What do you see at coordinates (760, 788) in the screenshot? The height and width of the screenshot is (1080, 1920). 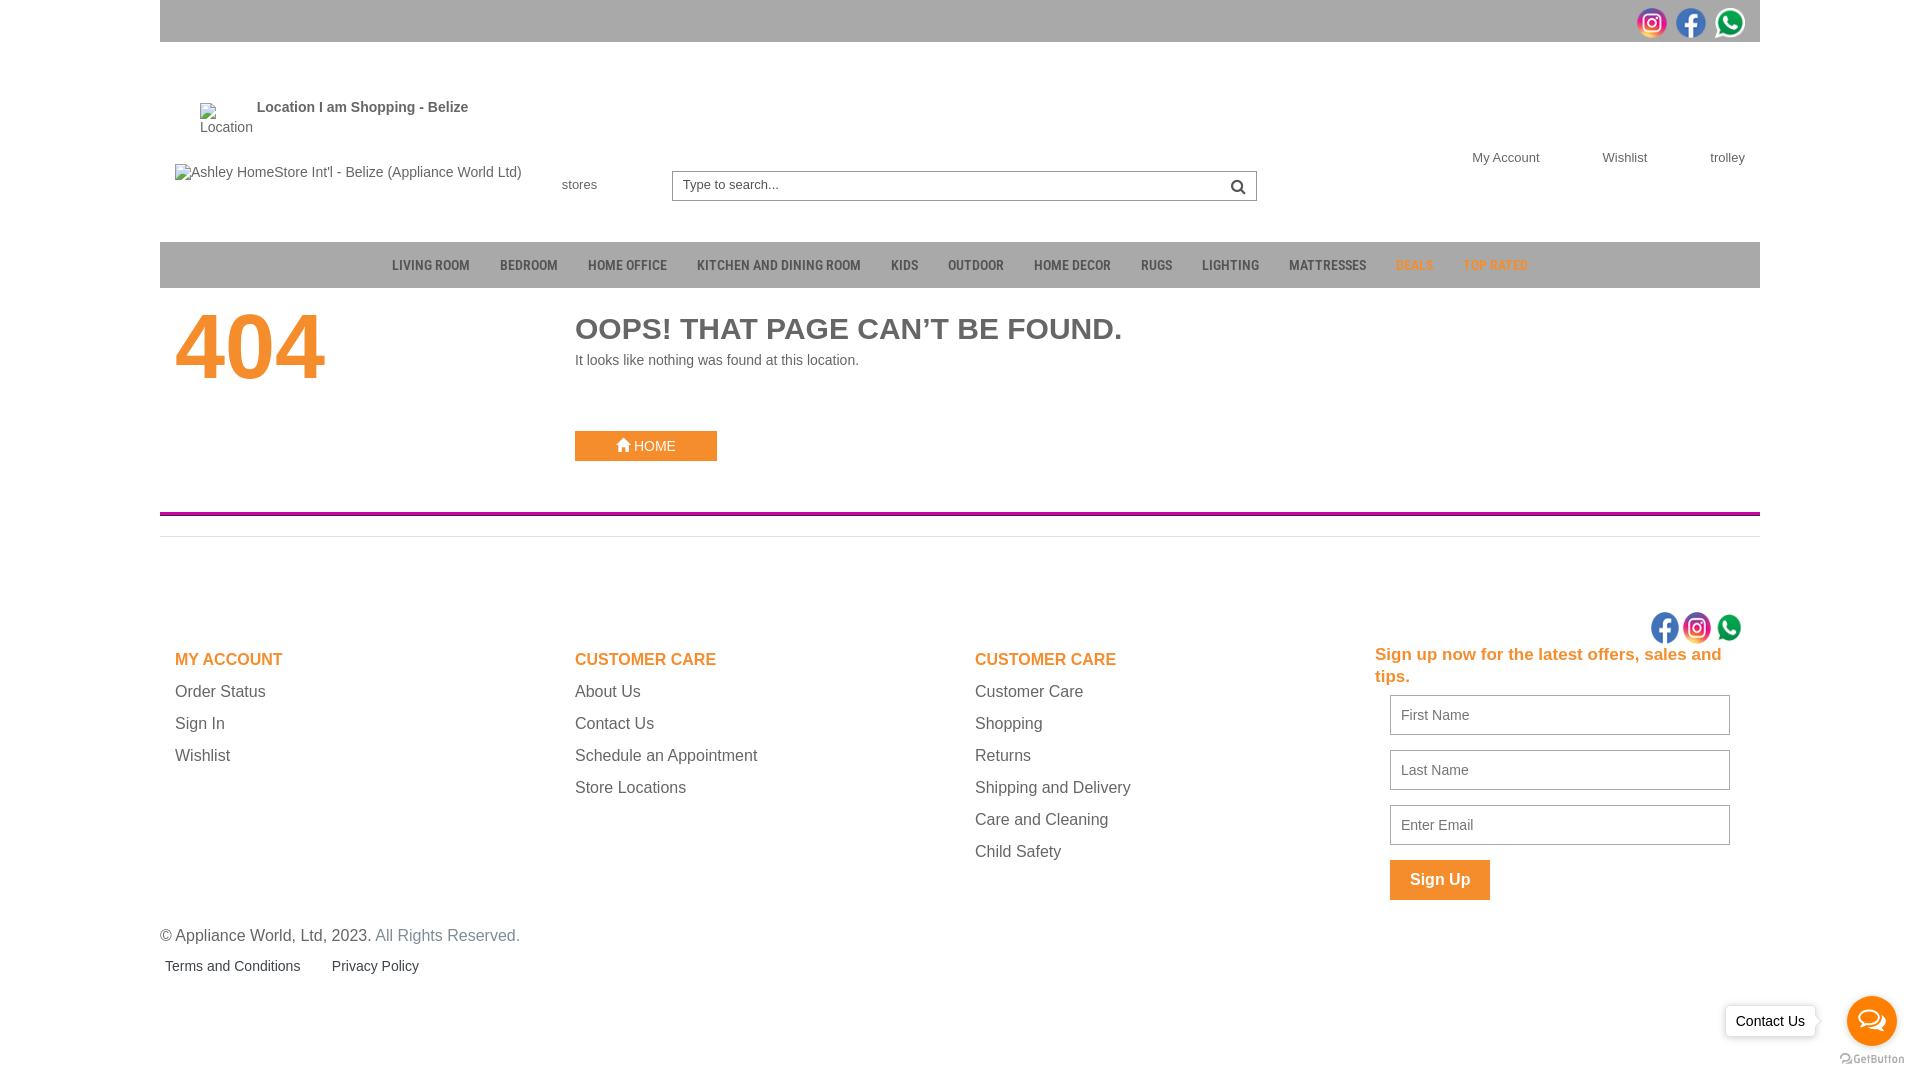 I see `Store Locations` at bounding box center [760, 788].